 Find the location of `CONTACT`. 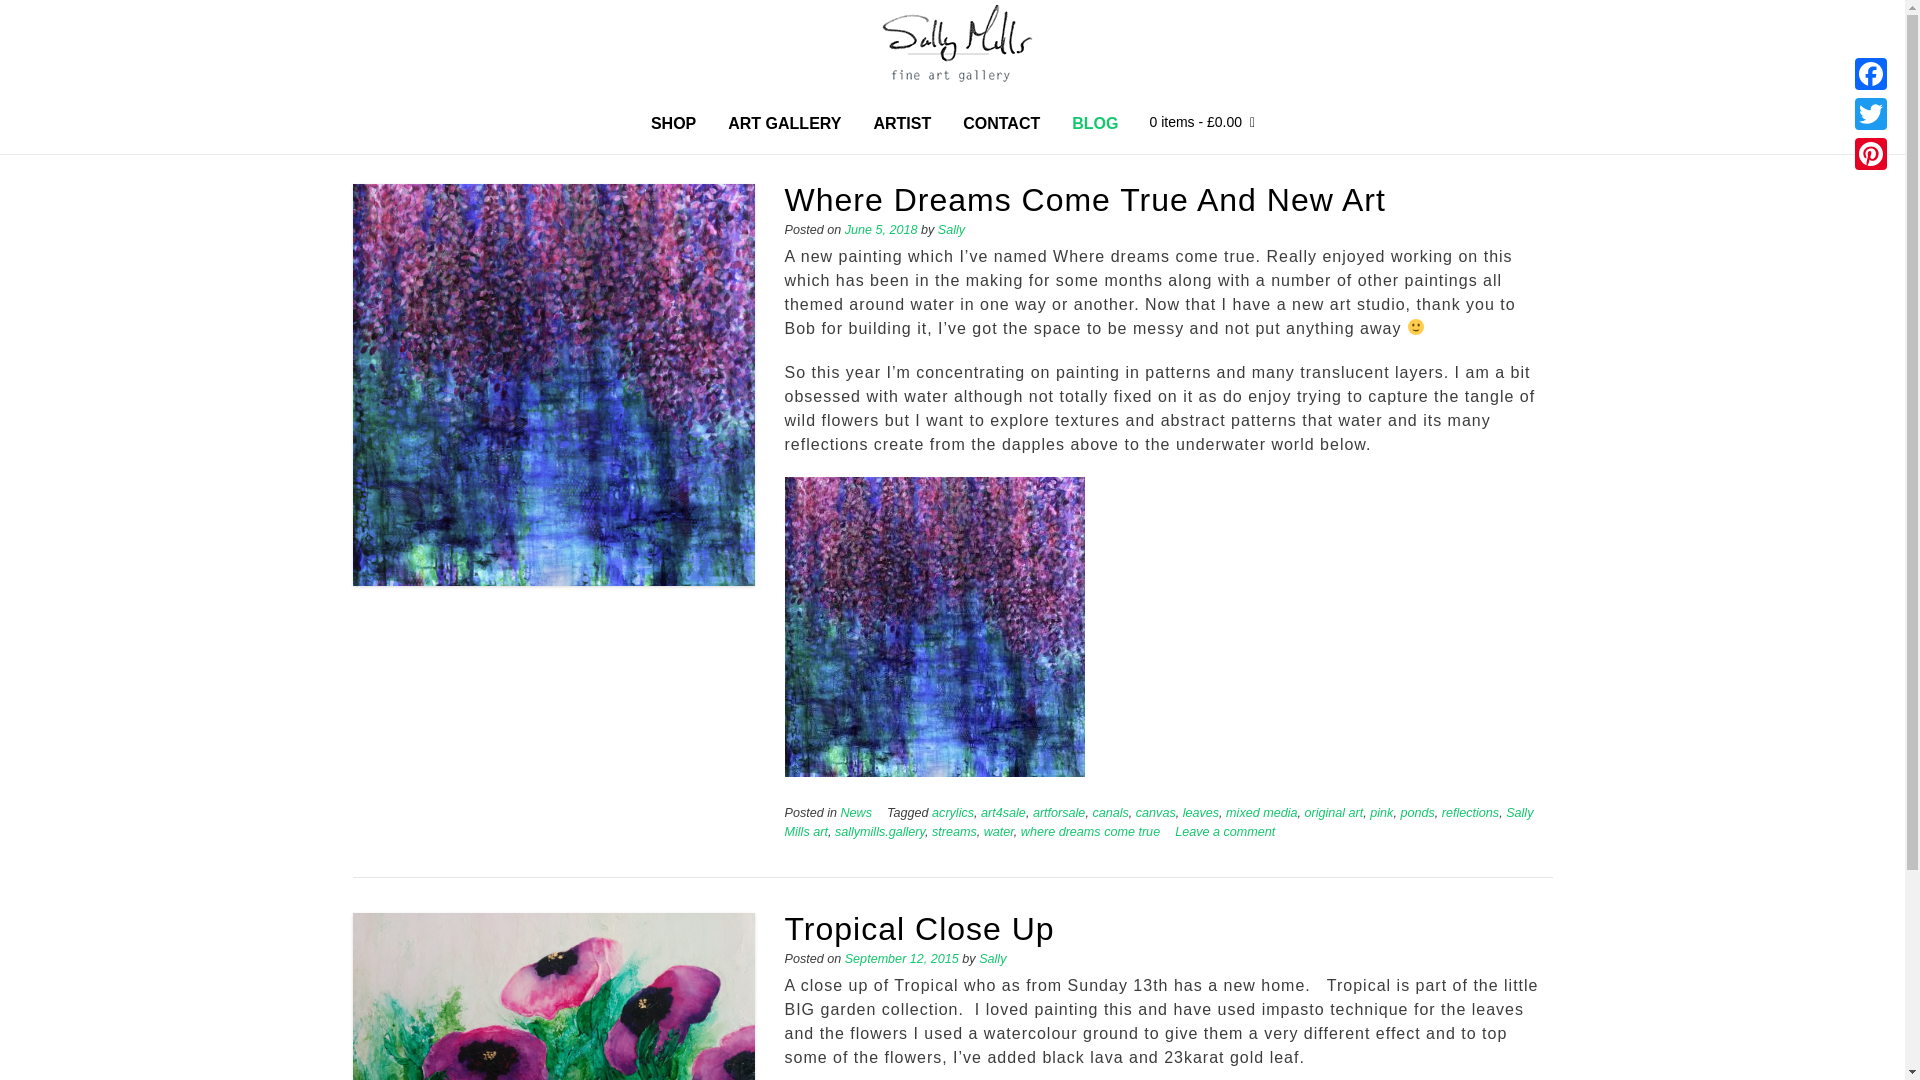

CONTACT is located at coordinates (1001, 127).